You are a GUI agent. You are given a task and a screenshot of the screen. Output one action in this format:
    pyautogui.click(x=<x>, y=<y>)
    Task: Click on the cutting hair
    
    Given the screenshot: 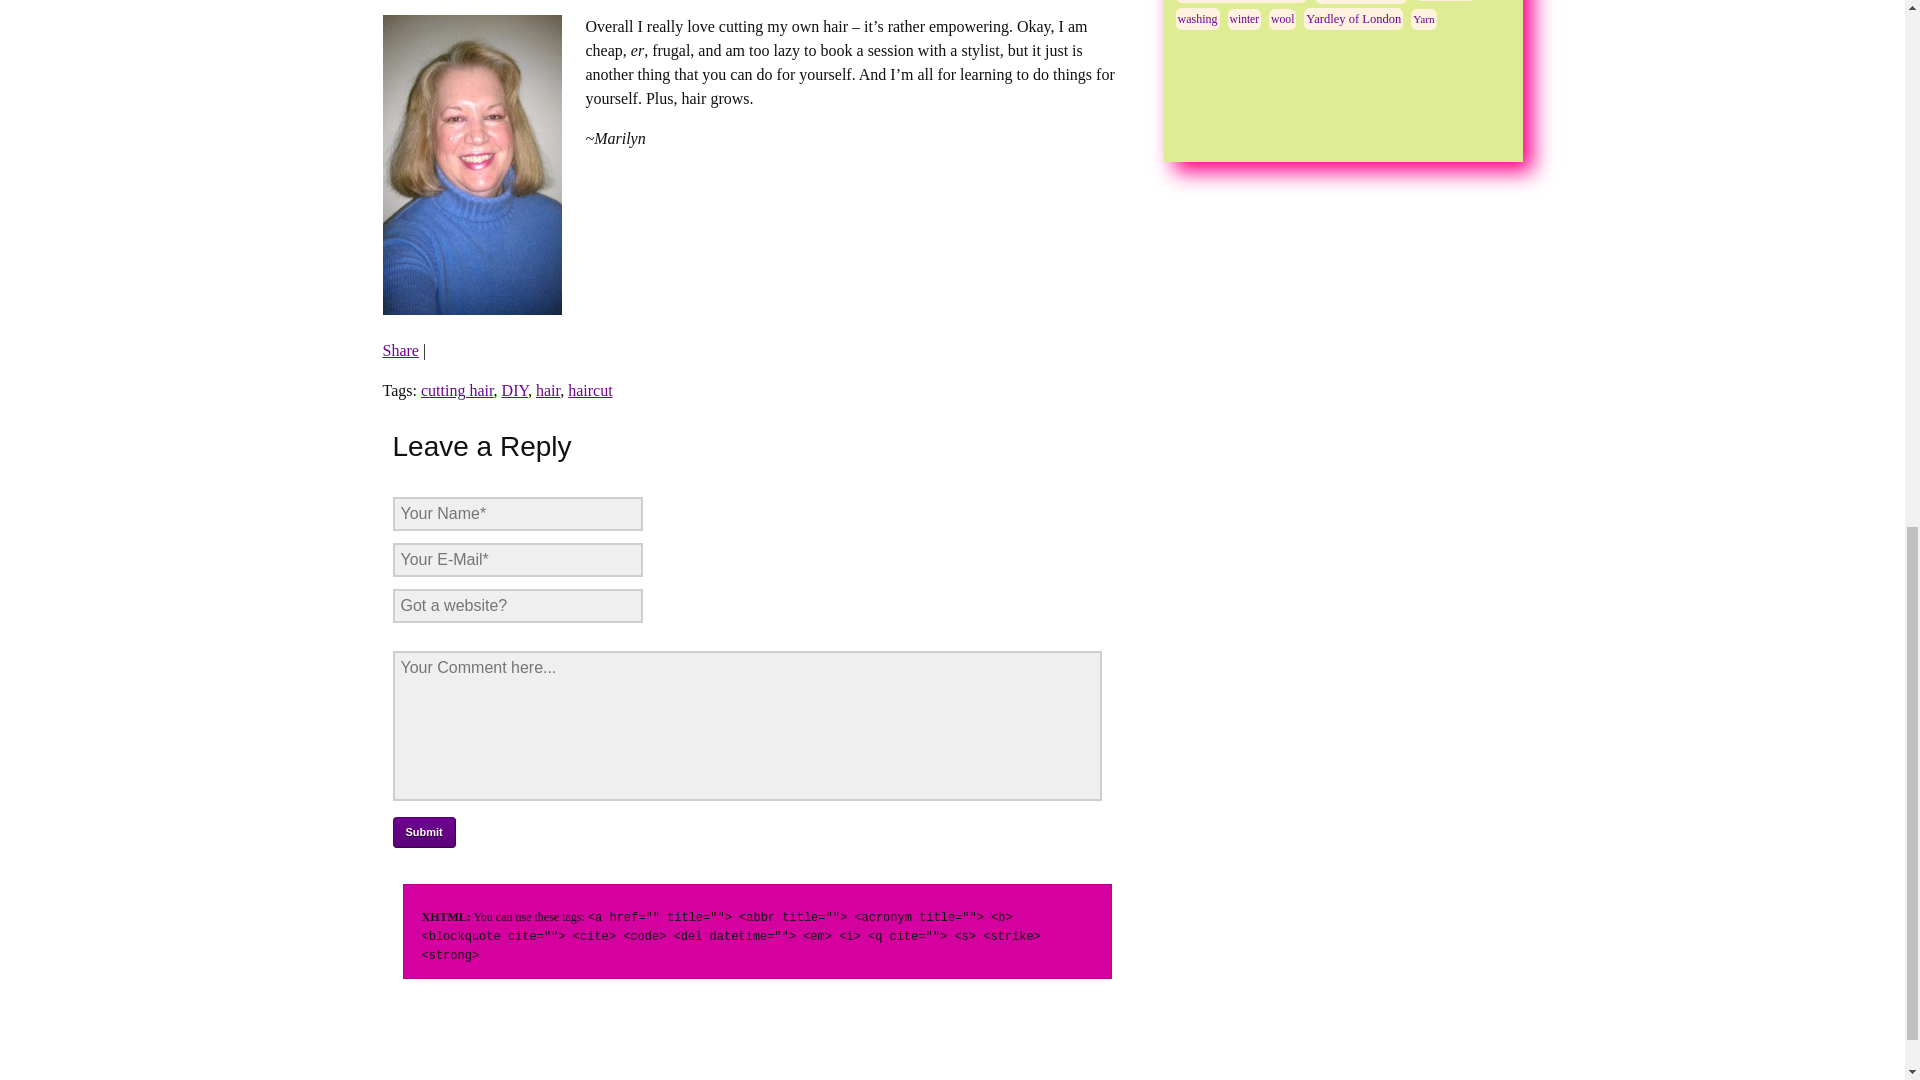 What is the action you would take?
    pyautogui.click(x=456, y=390)
    